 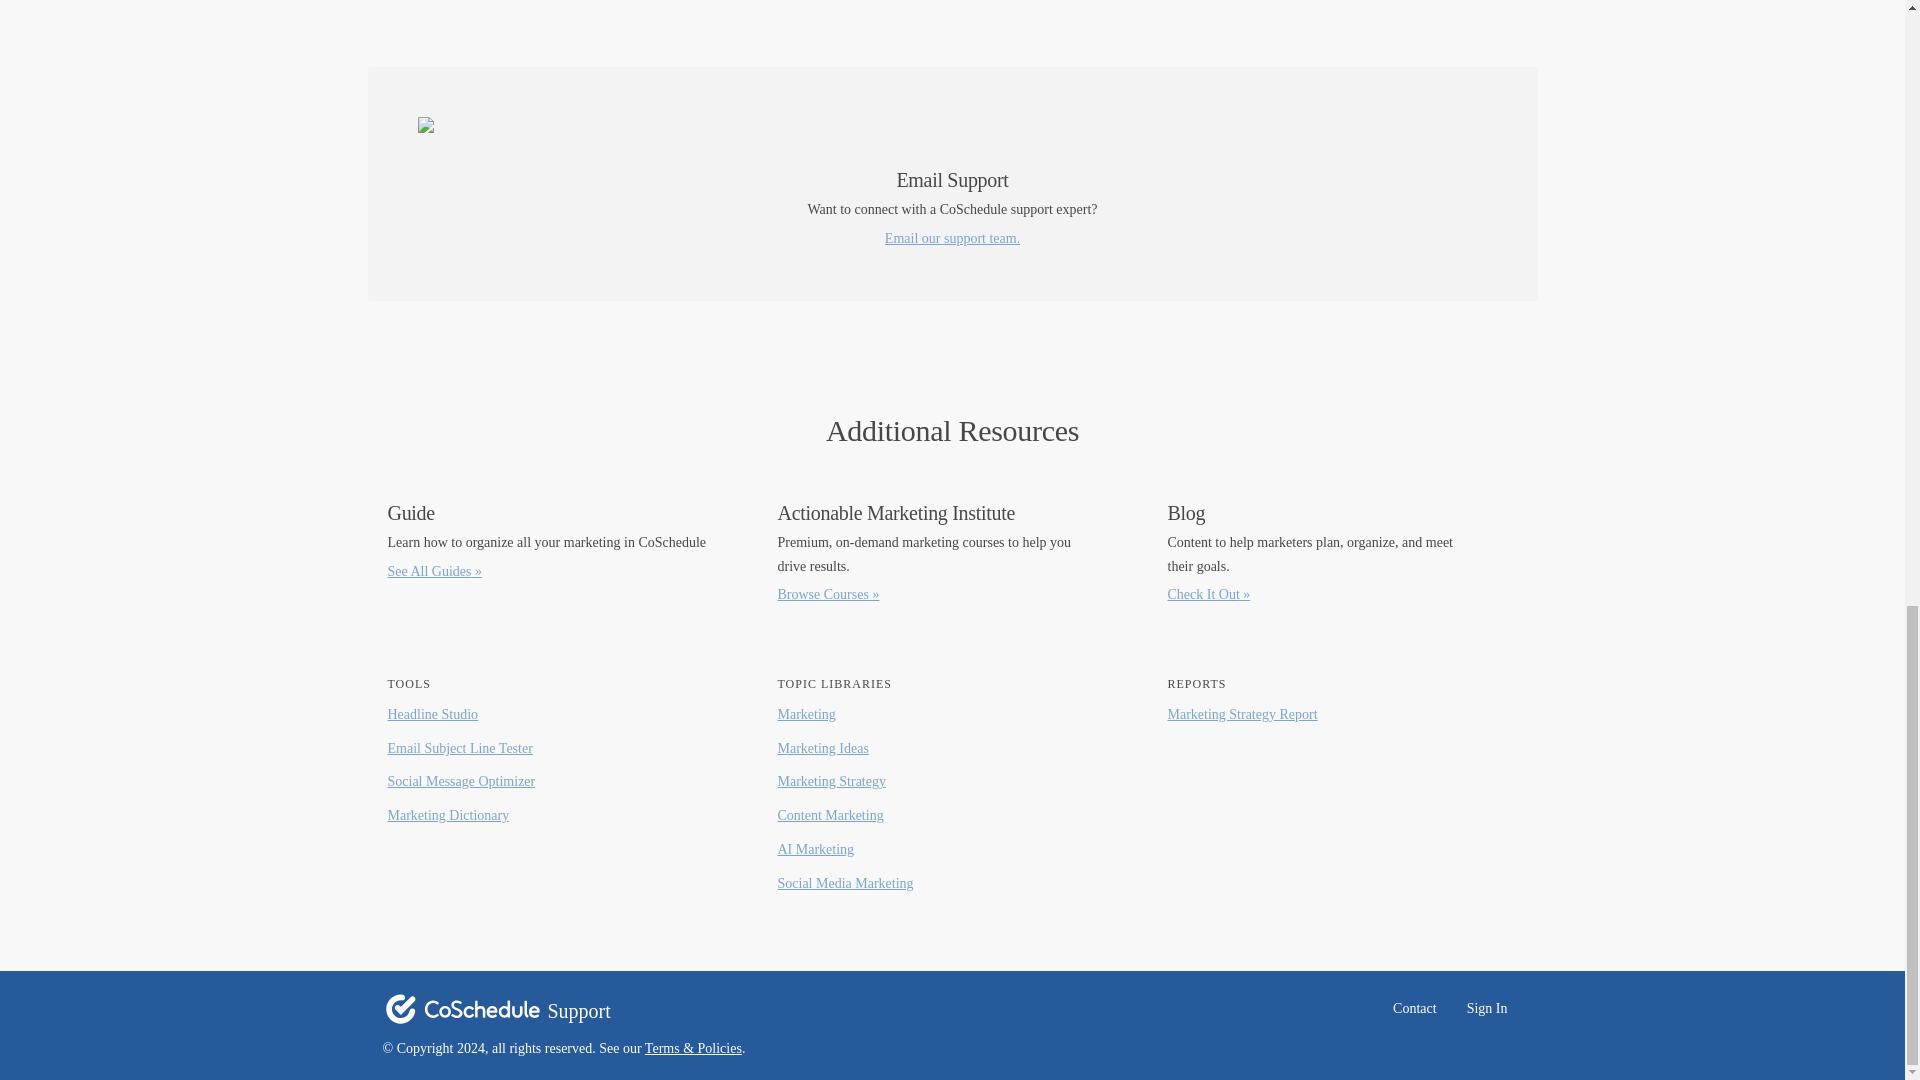 I want to click on Marketing Strategy, so click(x=831, y=782).